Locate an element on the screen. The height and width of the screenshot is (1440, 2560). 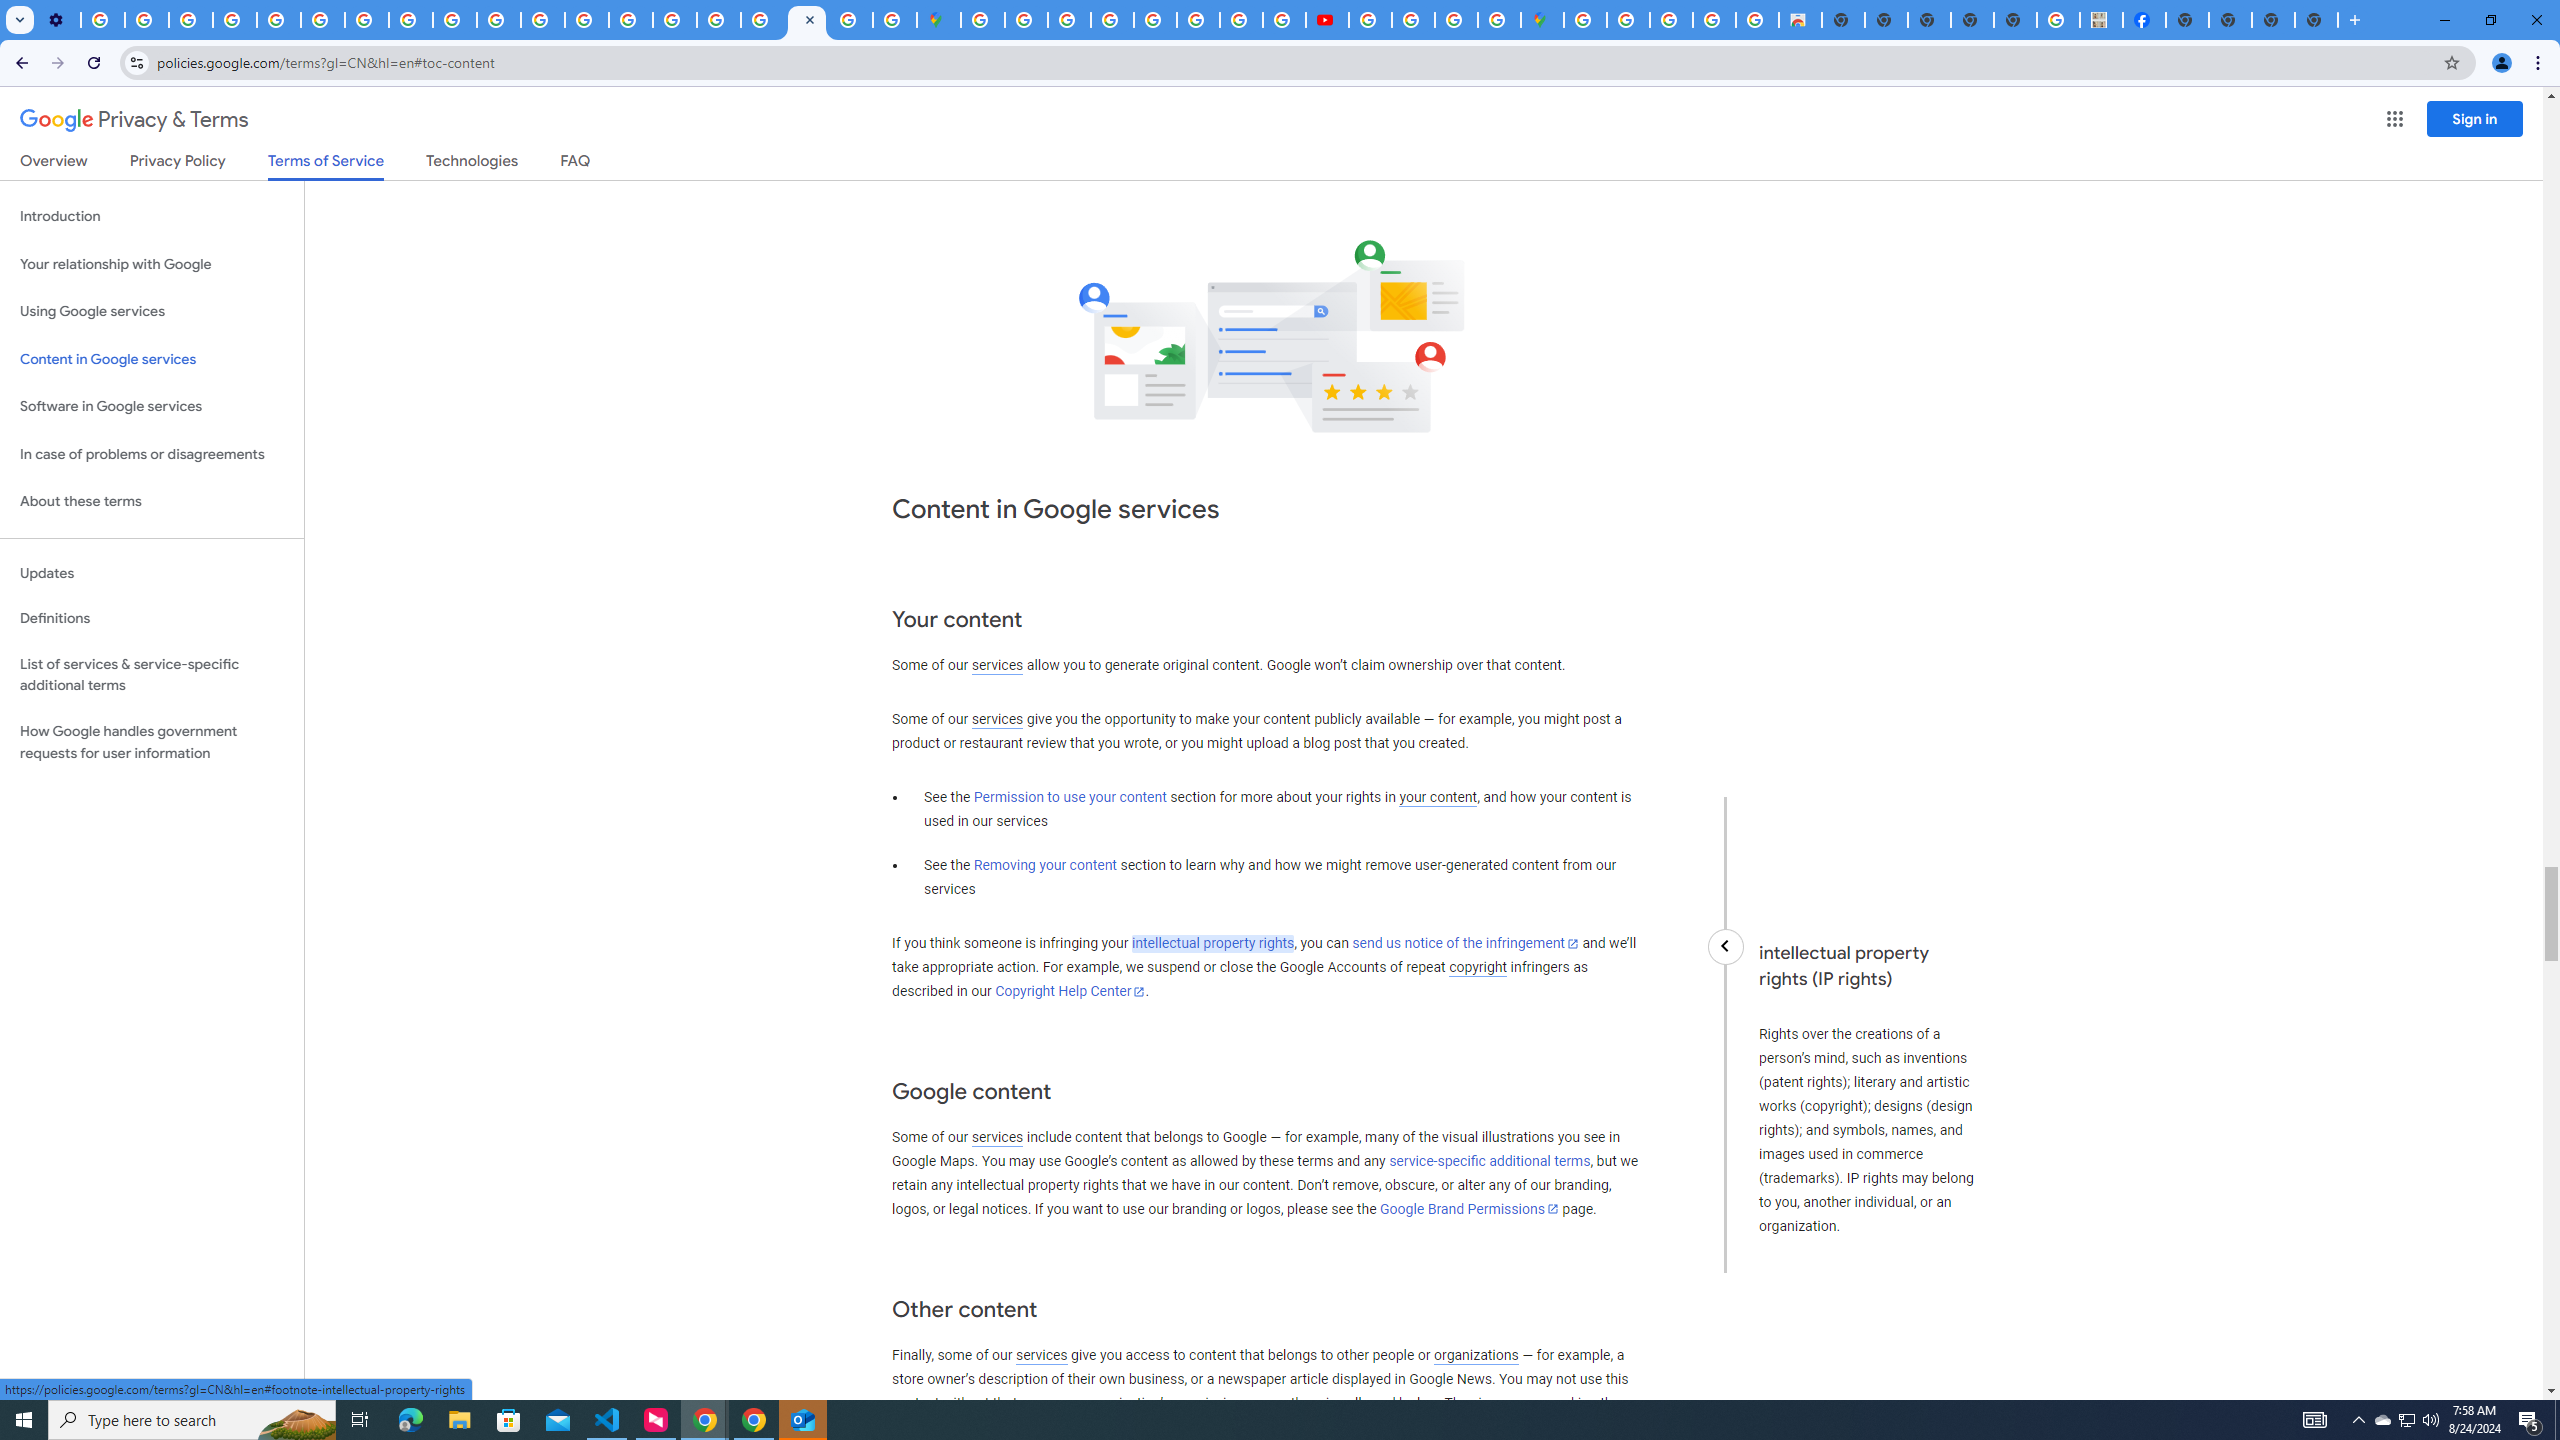
Privacy Help Center - Policies Help is located at coordinates (1198, 20).